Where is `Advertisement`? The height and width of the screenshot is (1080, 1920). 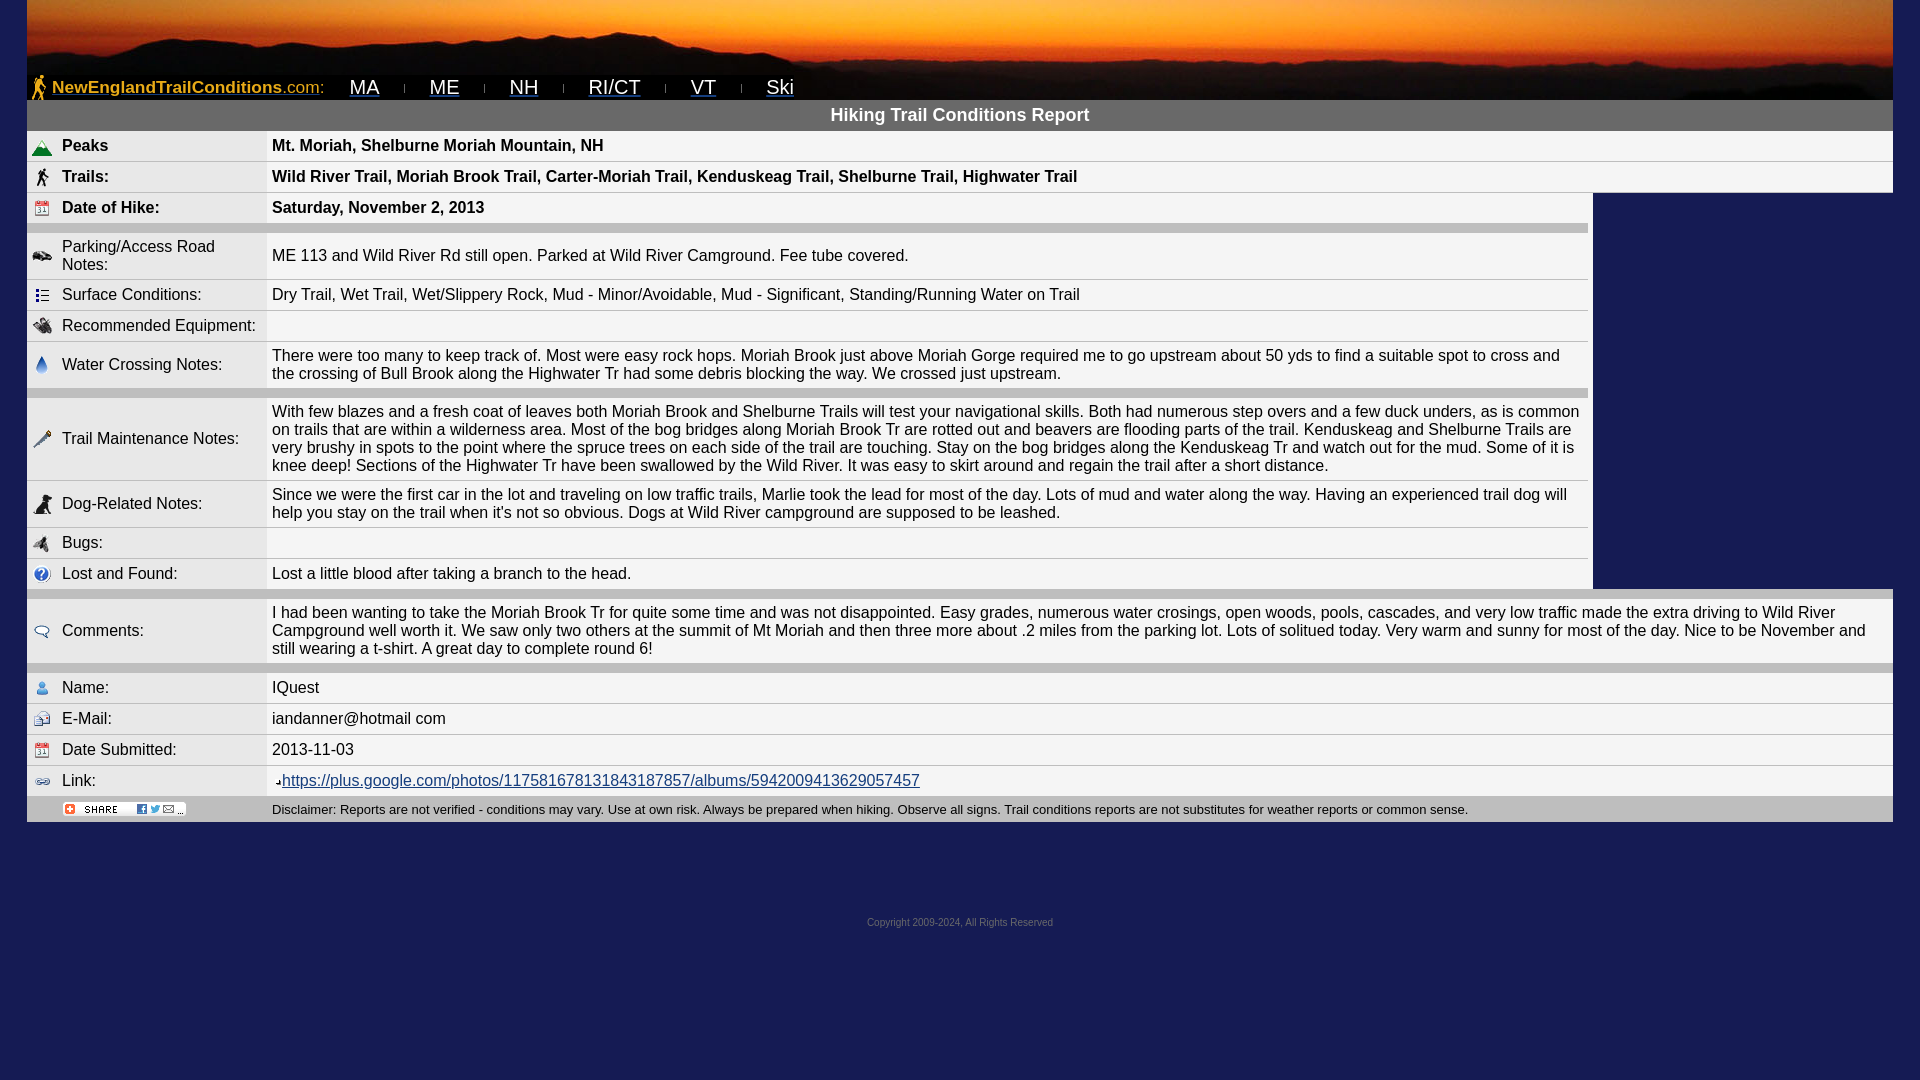
Advertisement is located at coordinates (1743, 390).